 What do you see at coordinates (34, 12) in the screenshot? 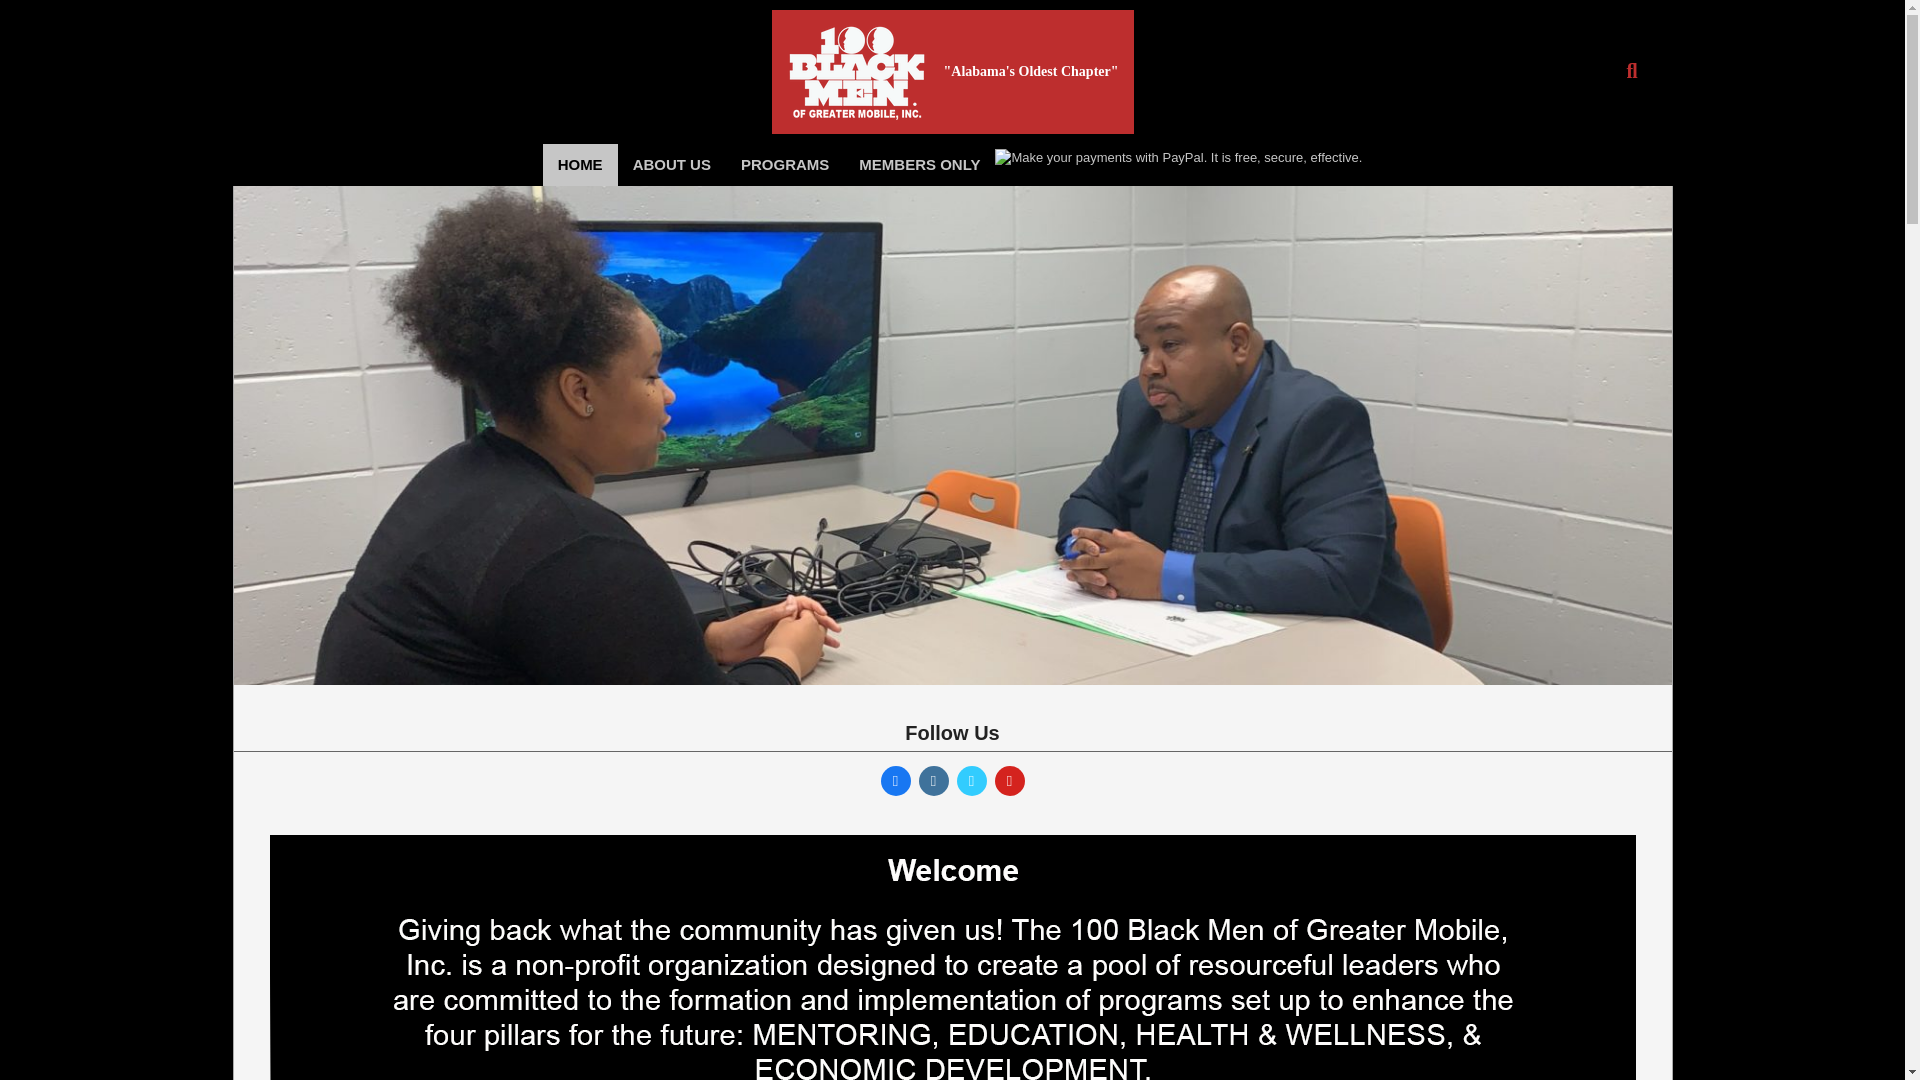
I see `Search` at bounding box center [34, 12].